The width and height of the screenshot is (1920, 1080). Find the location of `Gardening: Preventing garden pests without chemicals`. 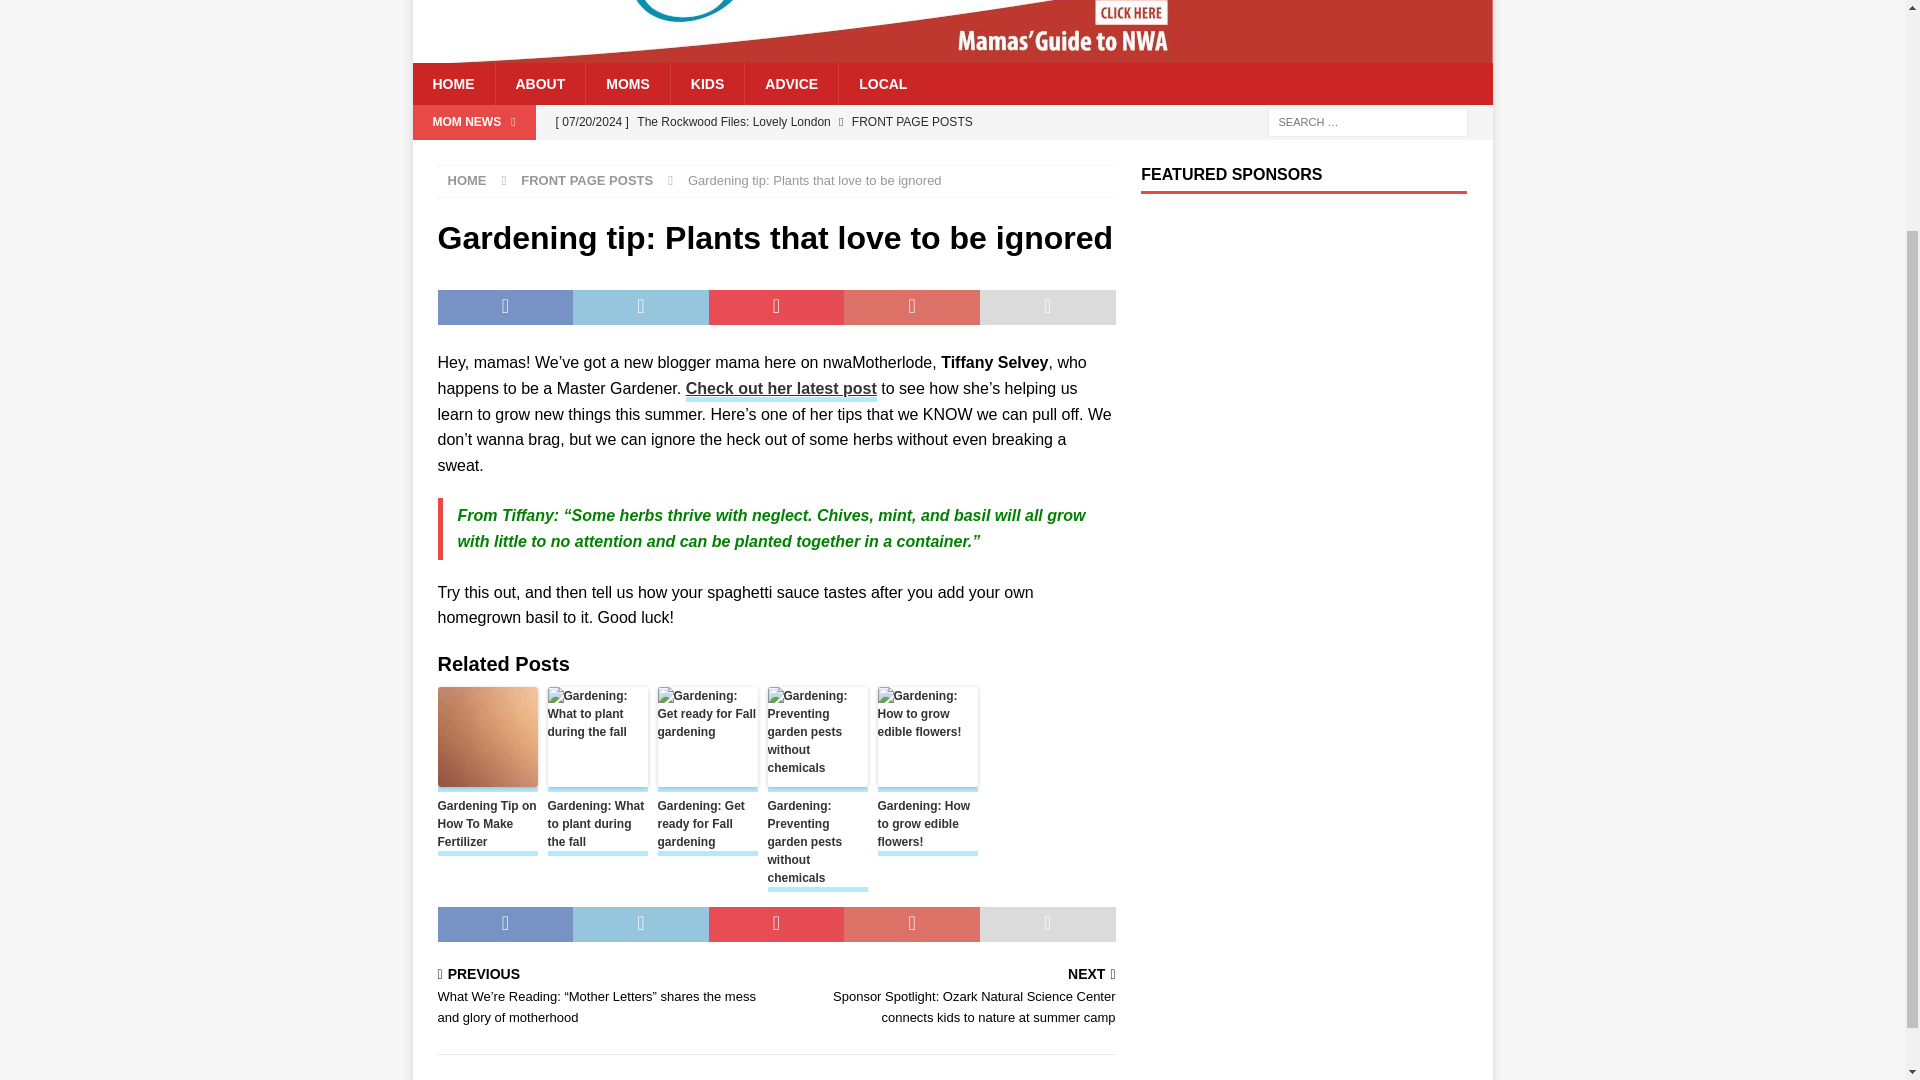

Gardening: Preventing garden pests without chemicals is located at coordinates (818, 844).